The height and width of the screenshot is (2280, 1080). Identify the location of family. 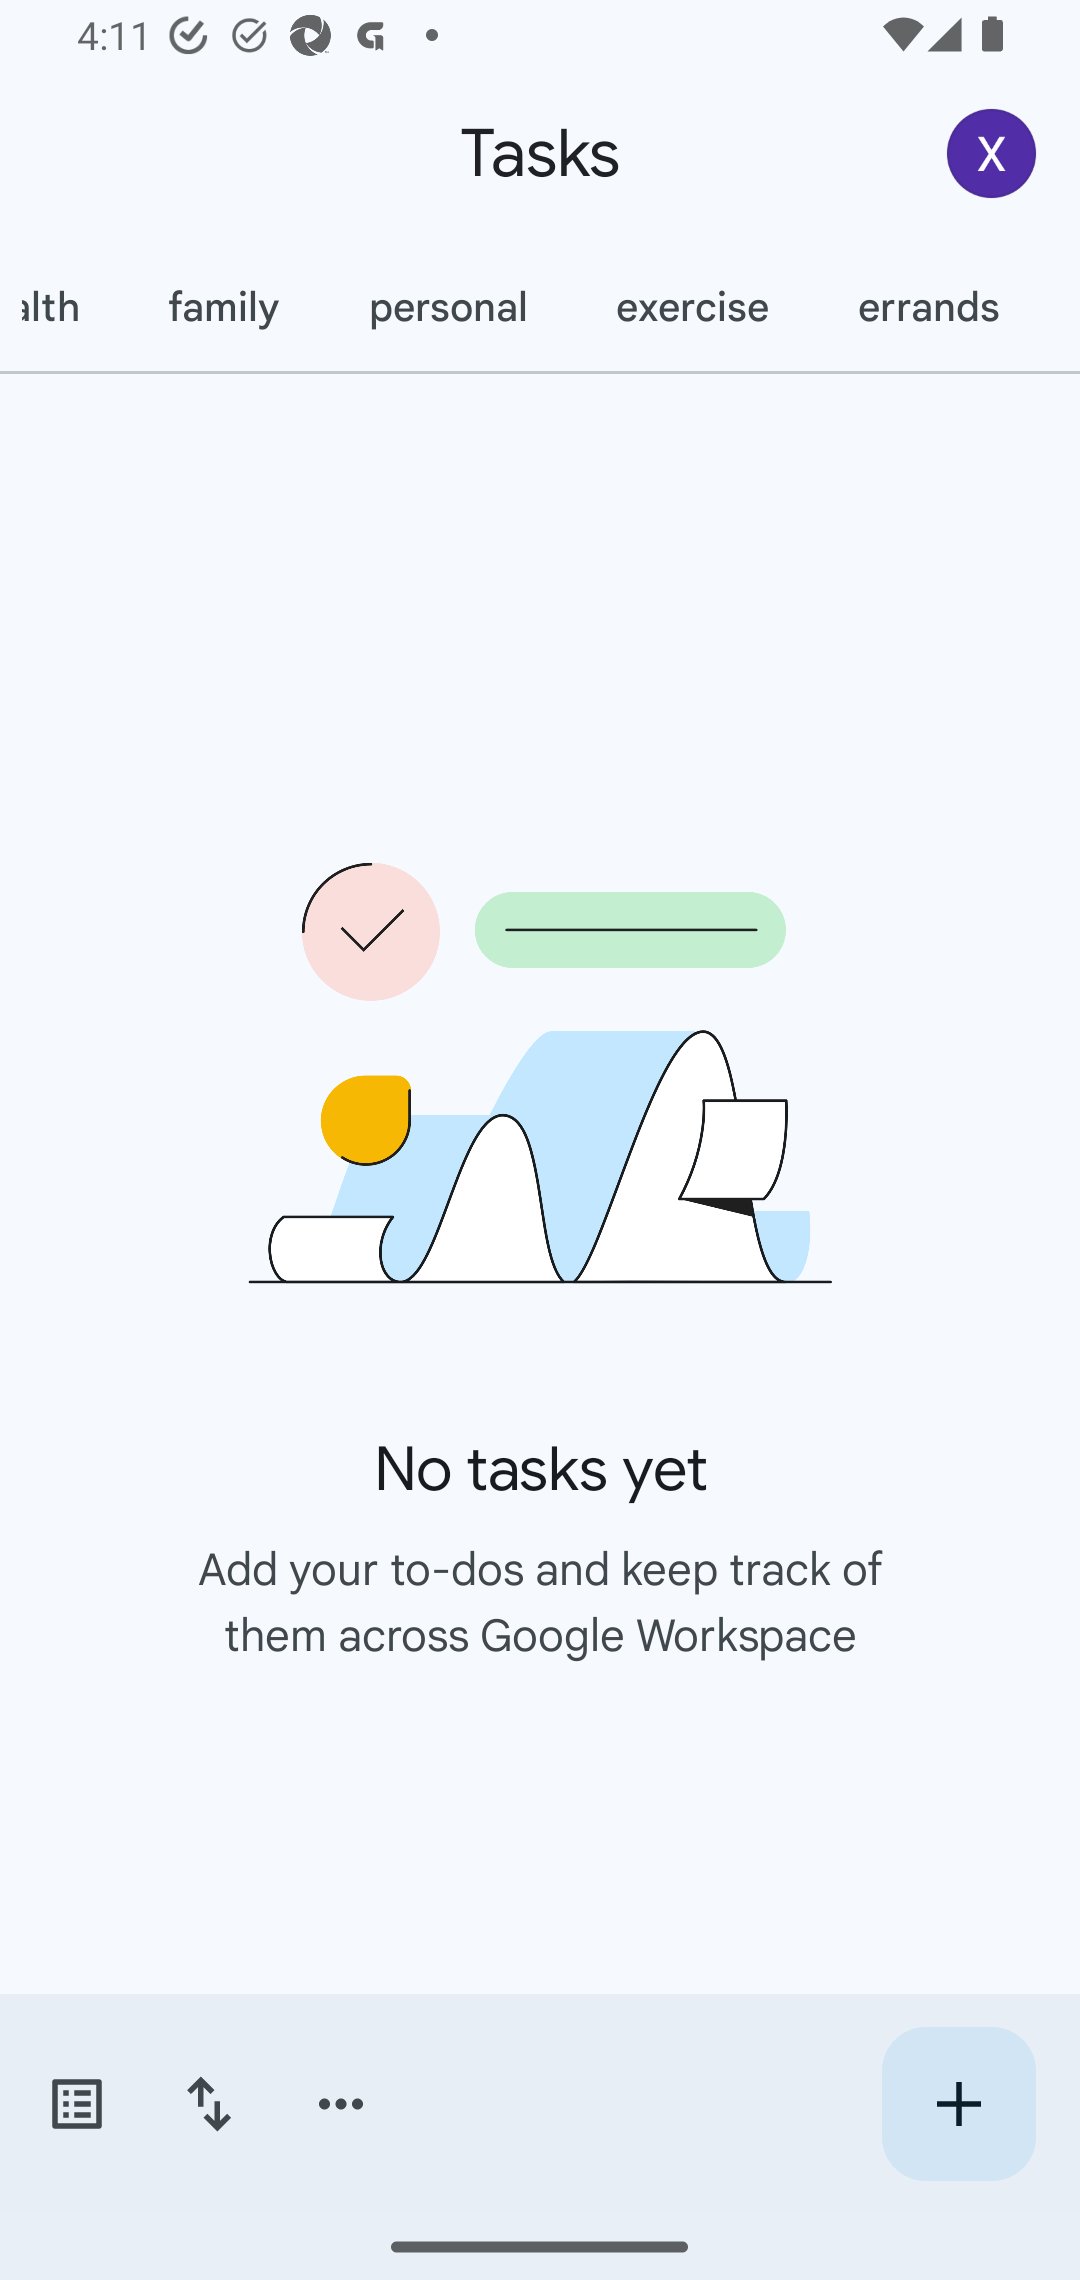
(224, 307).